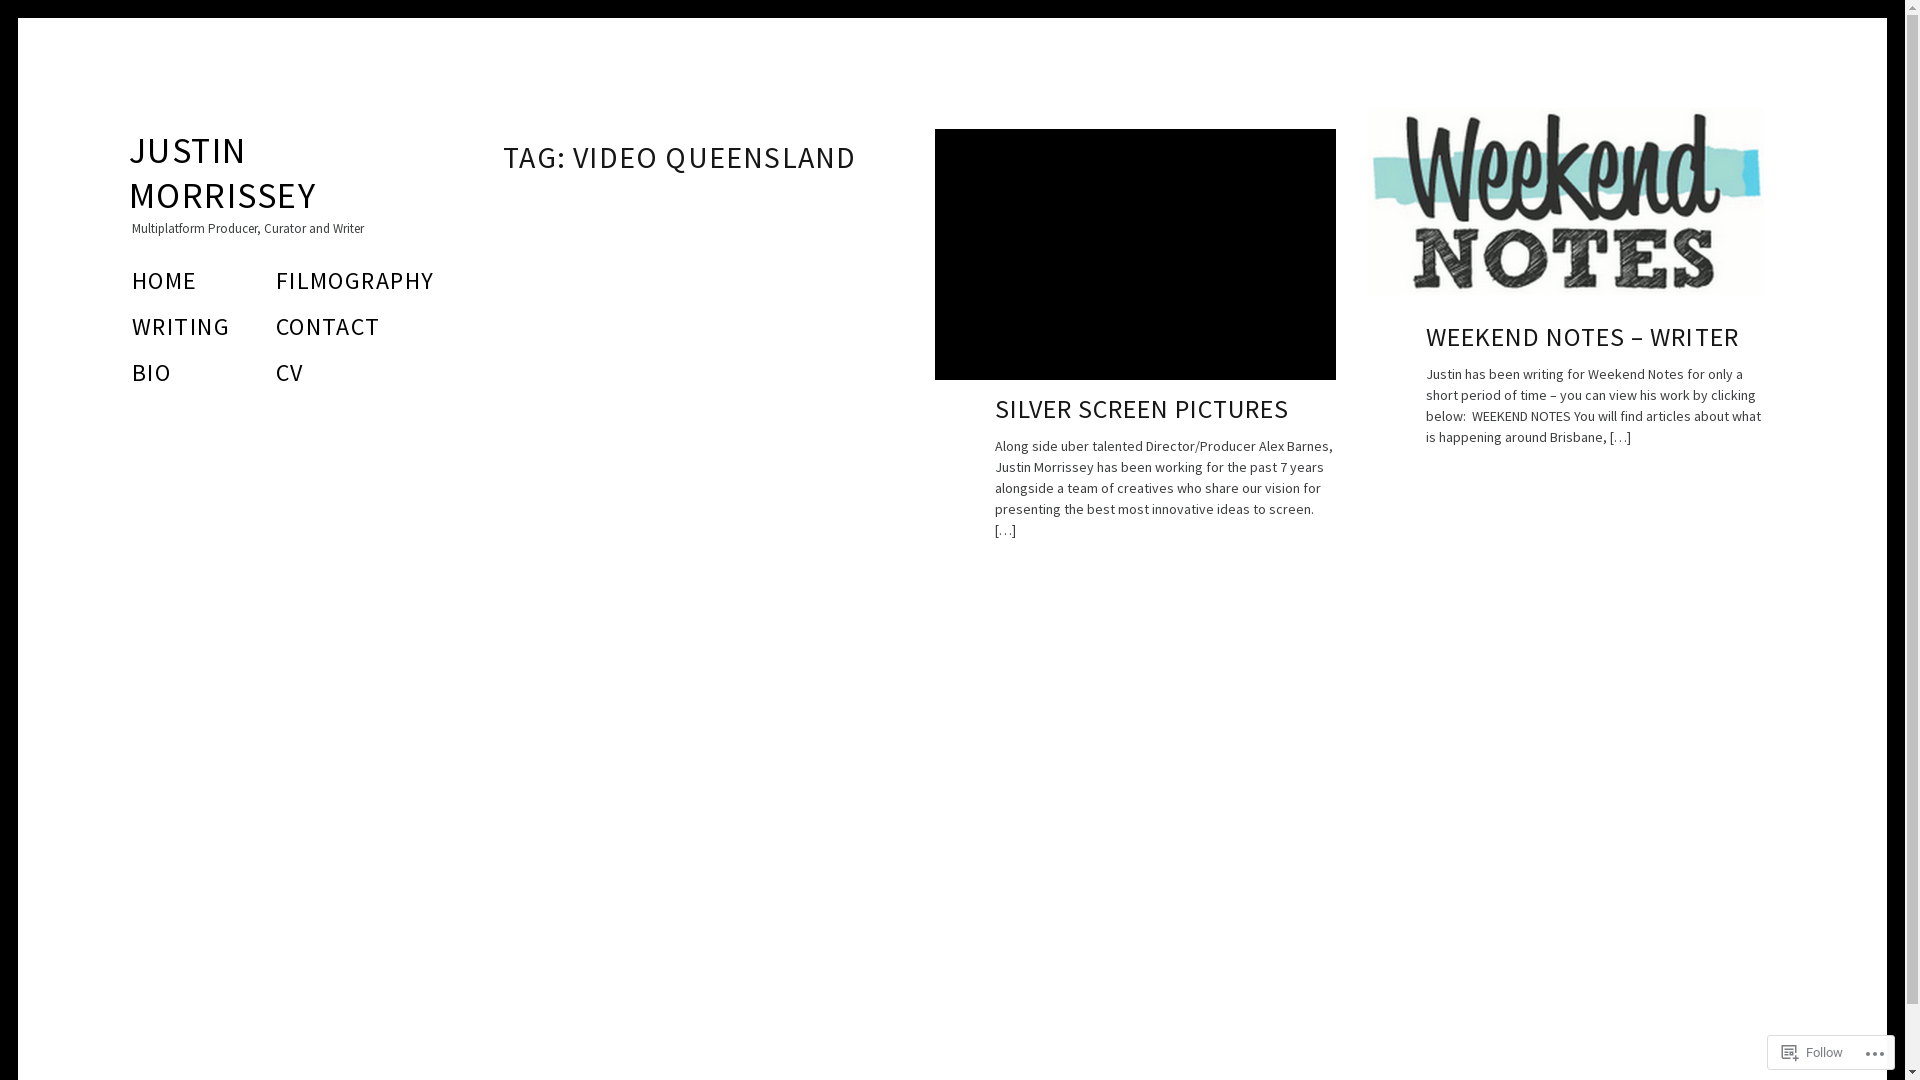 The width and height of the screenshot is (1920, 1080). What do you see at coordinates (328, 326) in the screenshot?
I see `CONTACT` at bounding box center [328, 326].